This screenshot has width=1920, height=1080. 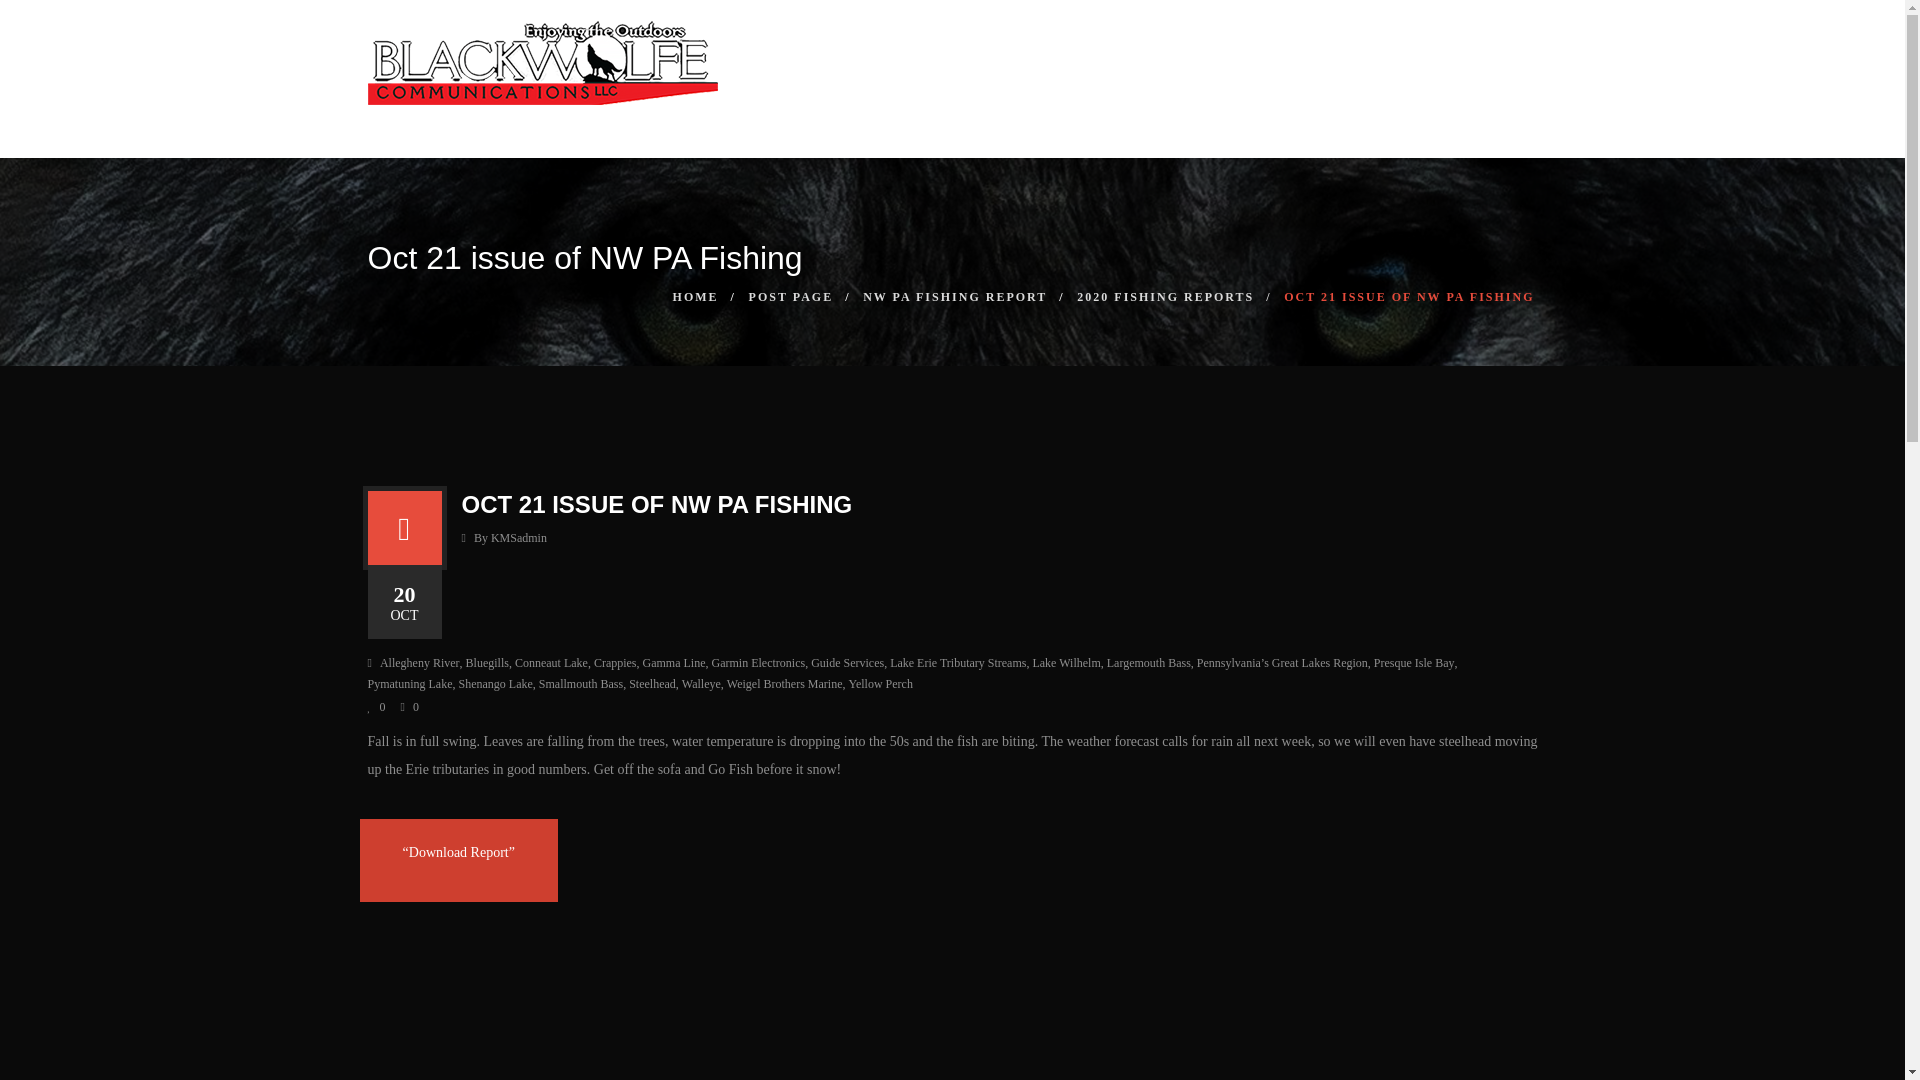 What do you see at coordinates (1165, 296) in the screenshot?
I see `2020 FISHING REPORTS` at bounding box center [1165, 296].